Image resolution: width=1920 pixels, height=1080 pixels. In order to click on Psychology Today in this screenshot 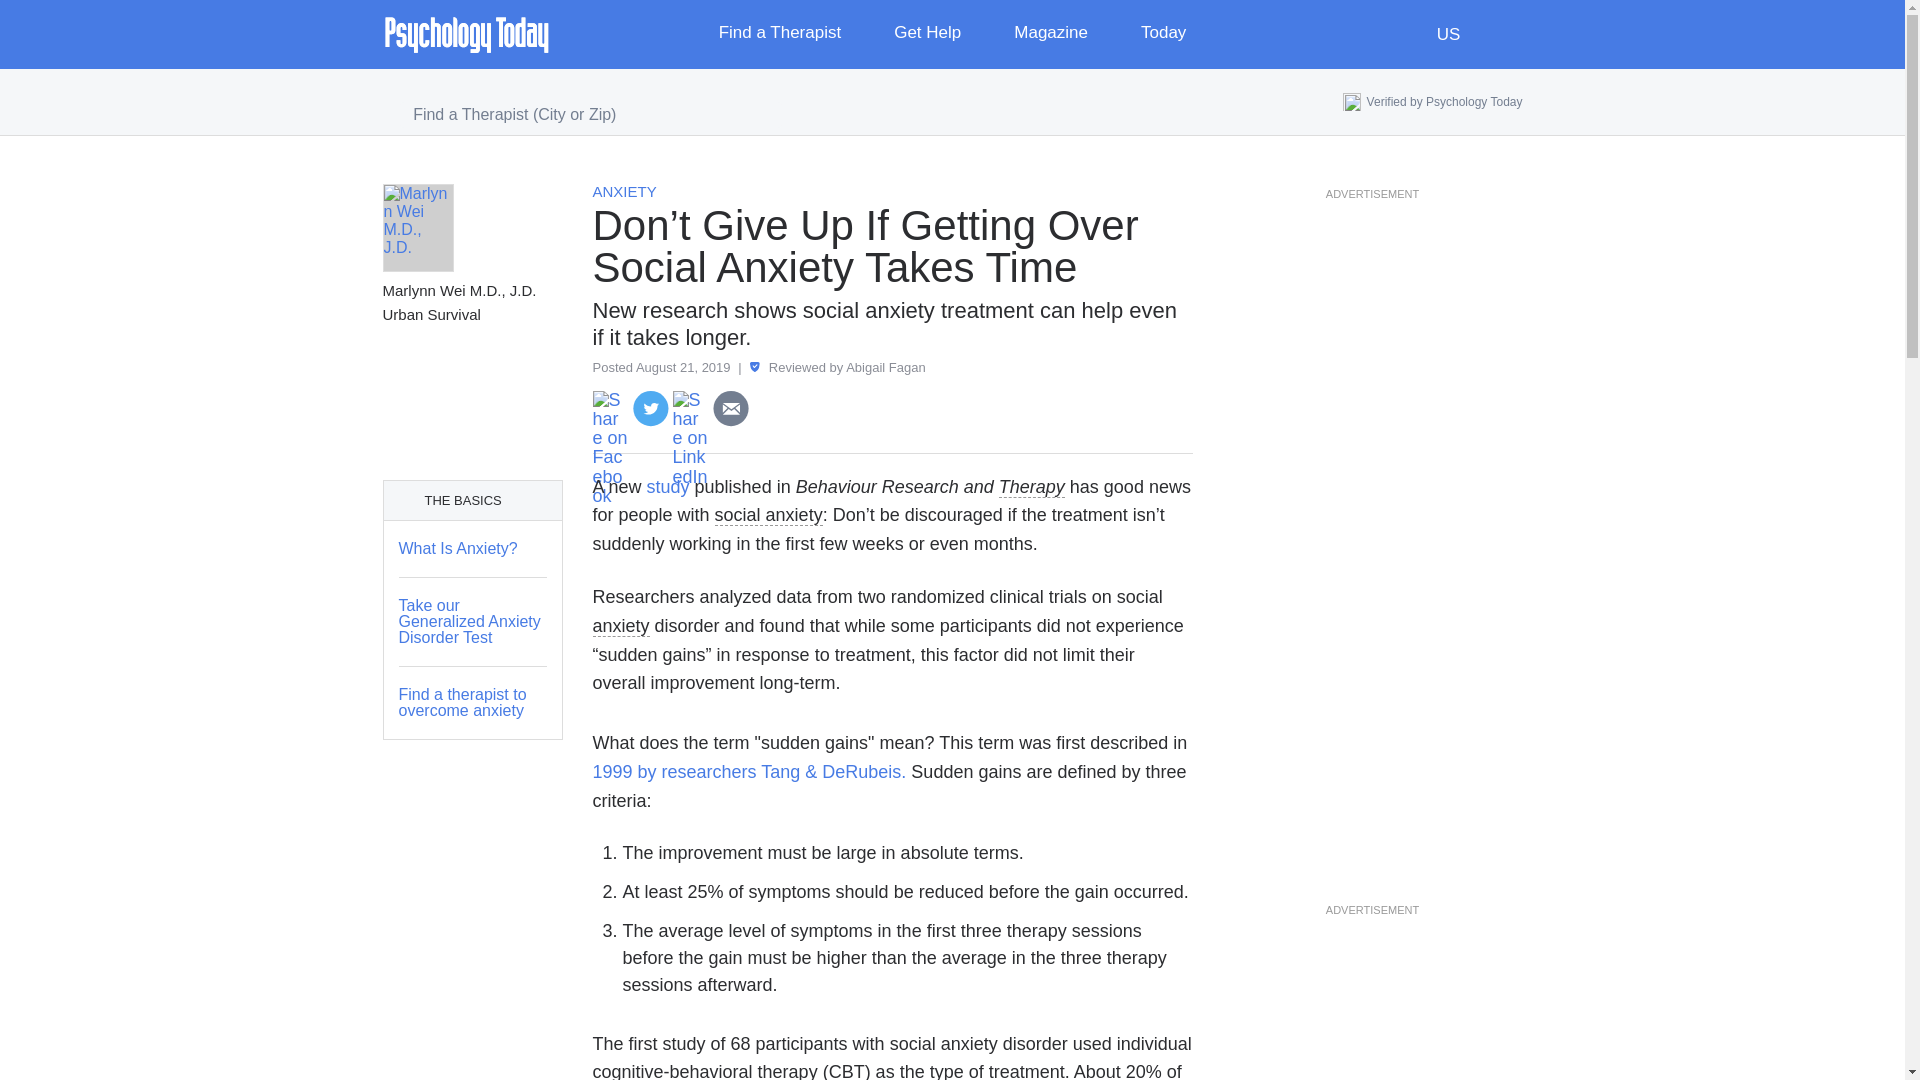, I will do `click(466, 34)`.